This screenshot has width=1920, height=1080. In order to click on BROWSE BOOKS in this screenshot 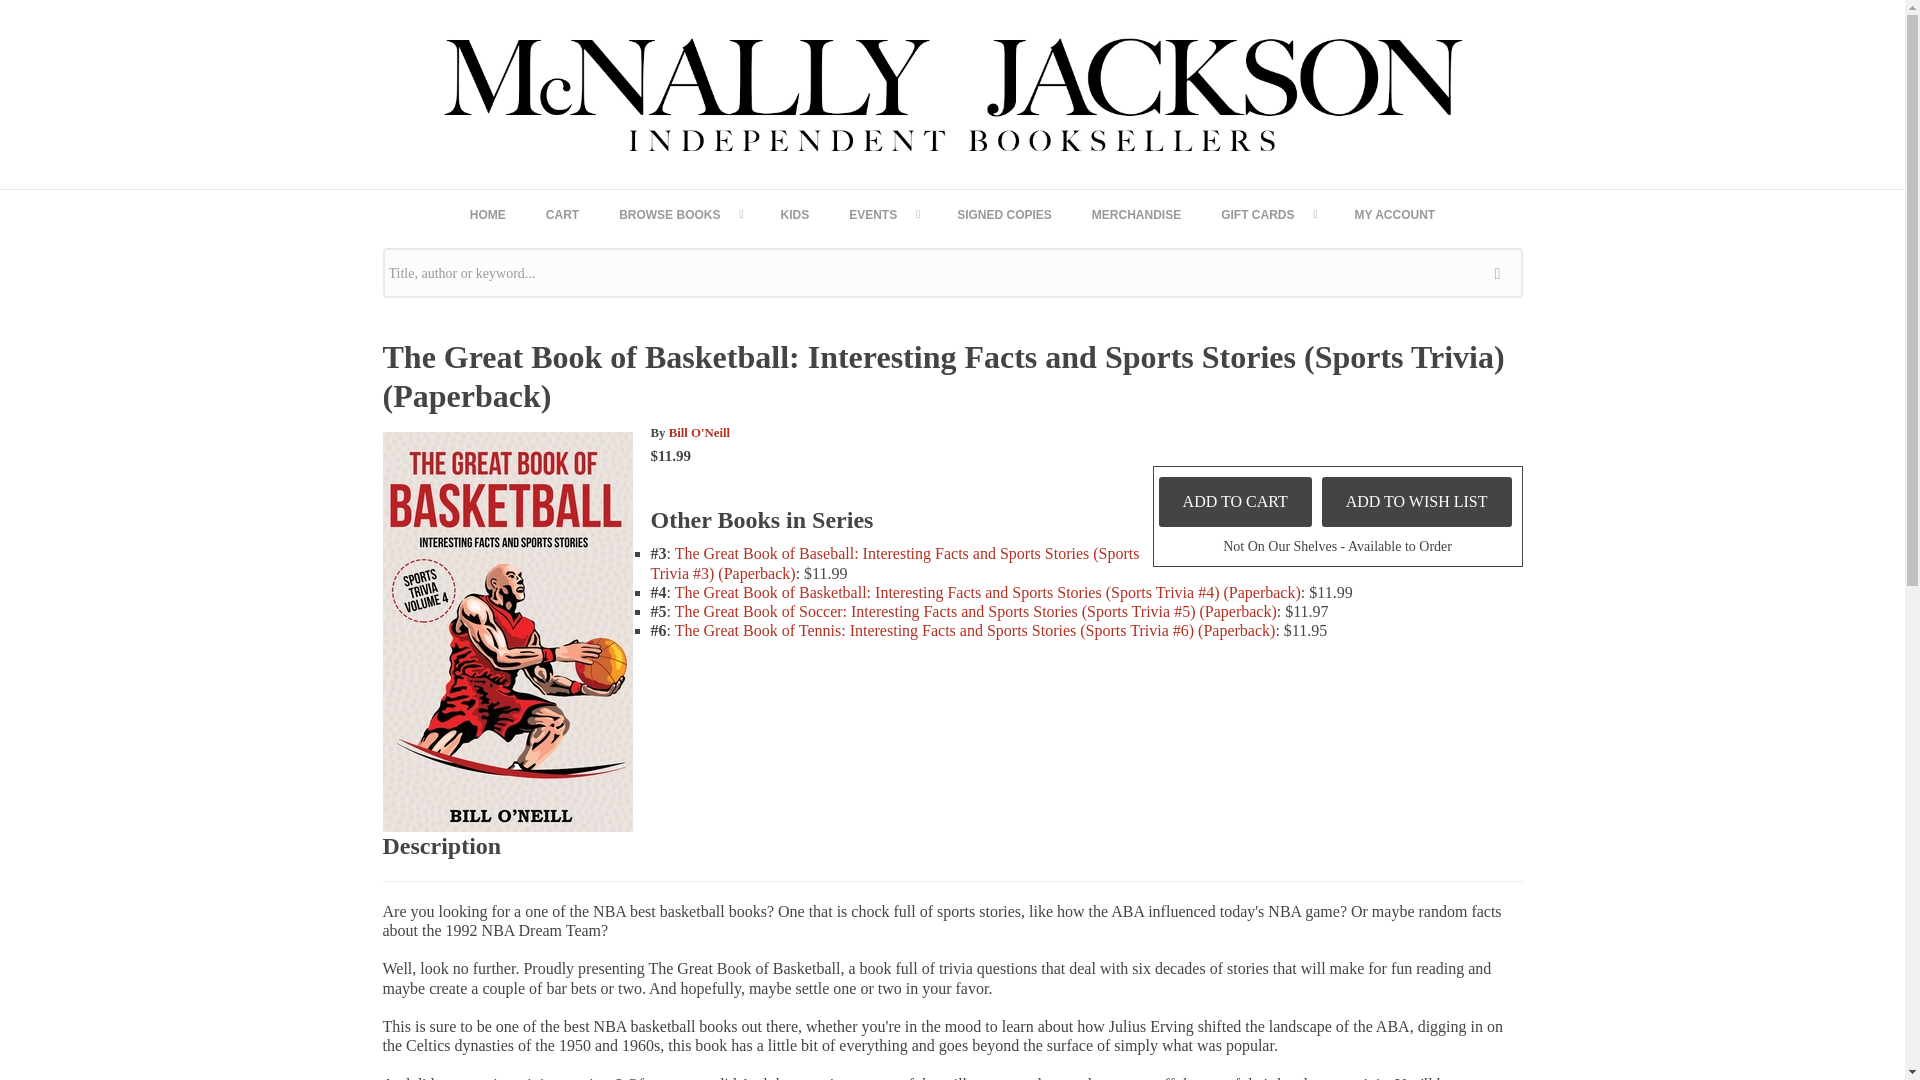, I will do `click(680, 214)`.